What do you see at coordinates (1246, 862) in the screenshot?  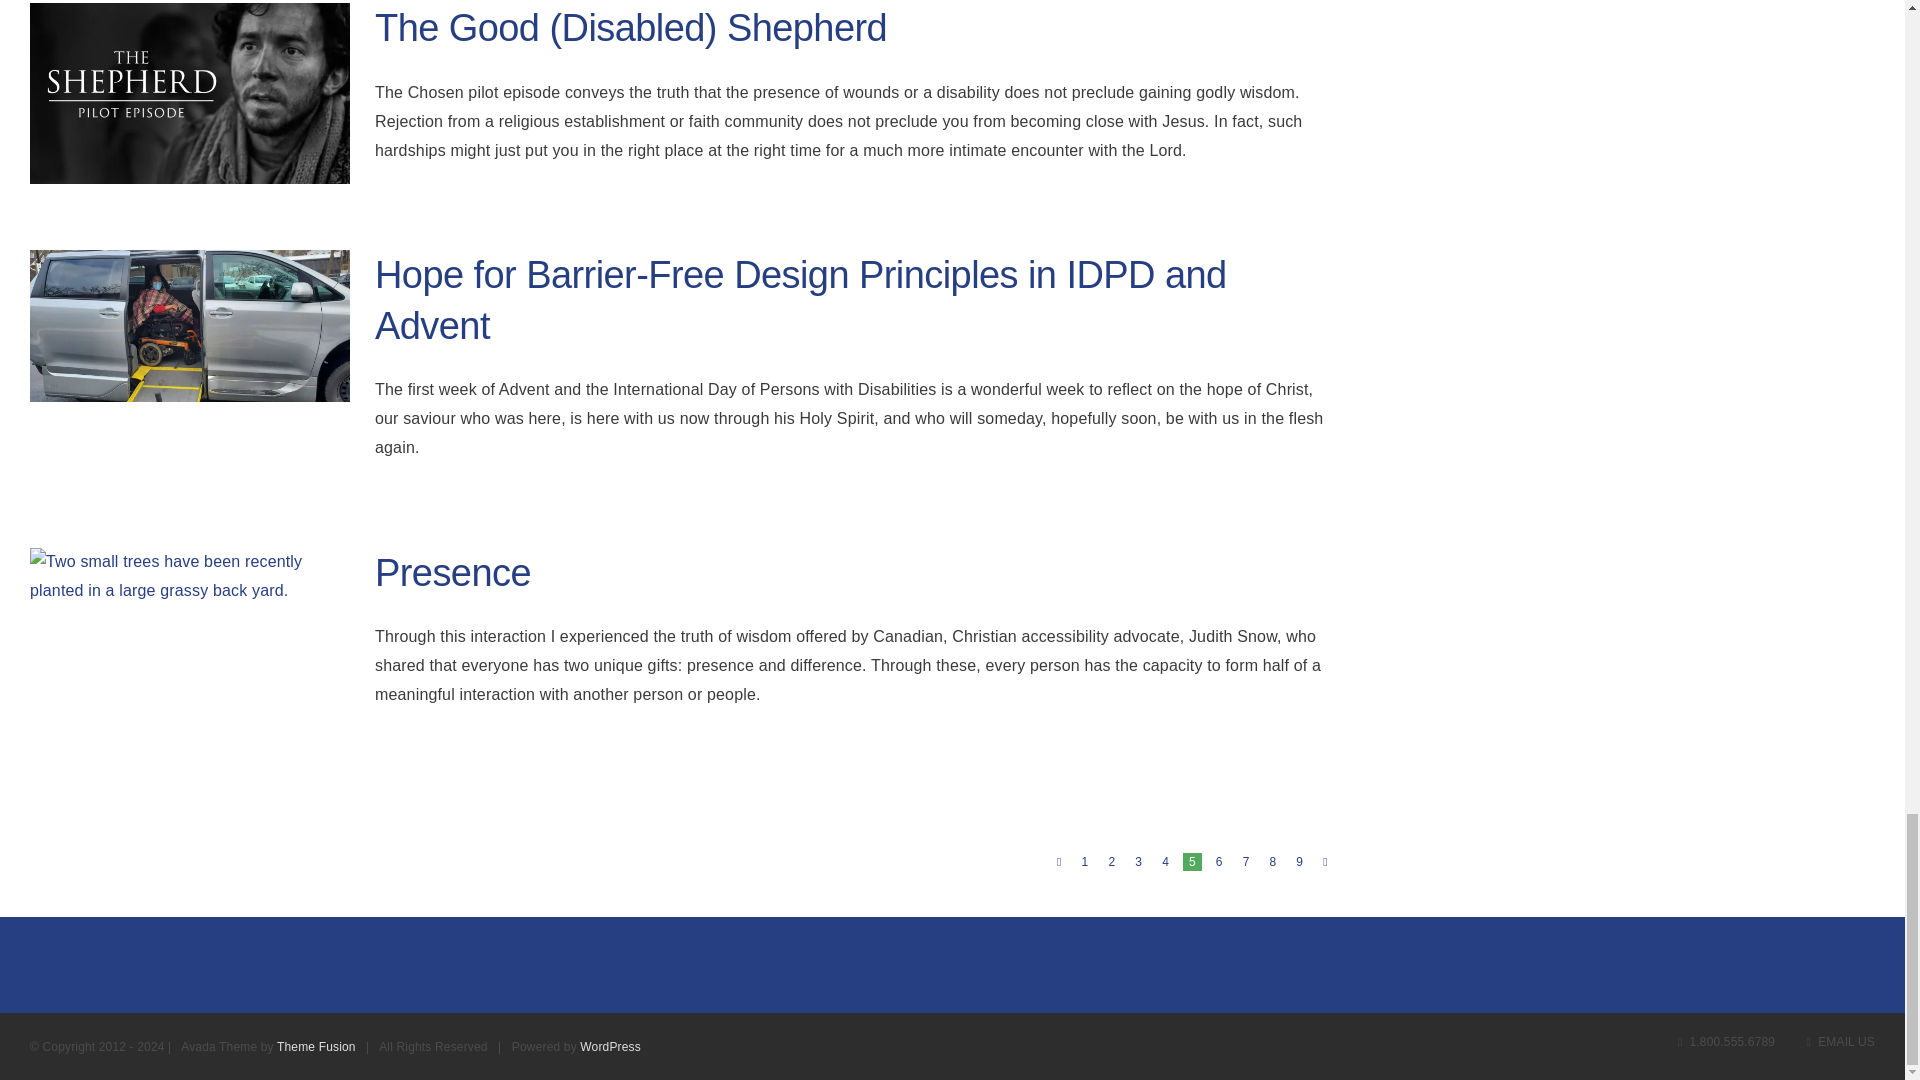 I see `7` at bounding box center [1246, 862].